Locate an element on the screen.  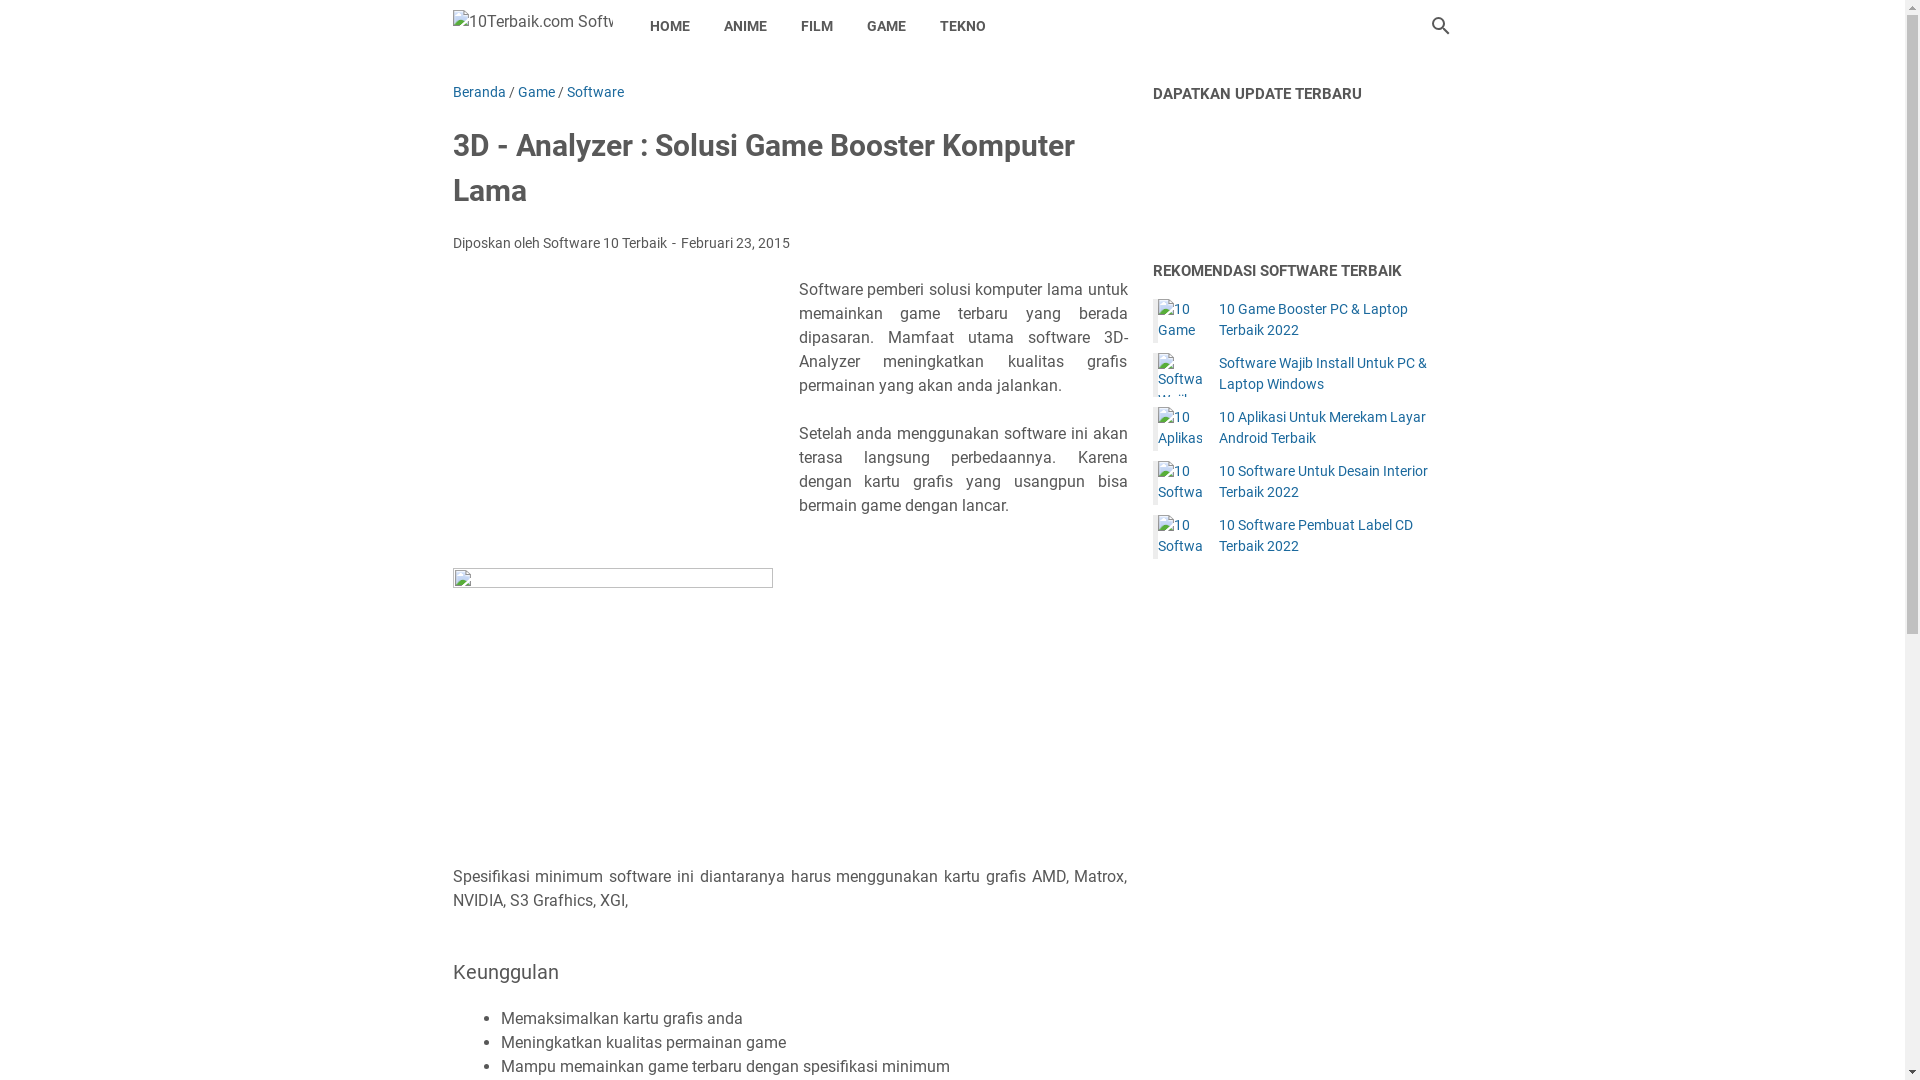
Game is located at coordinates (536, 92).